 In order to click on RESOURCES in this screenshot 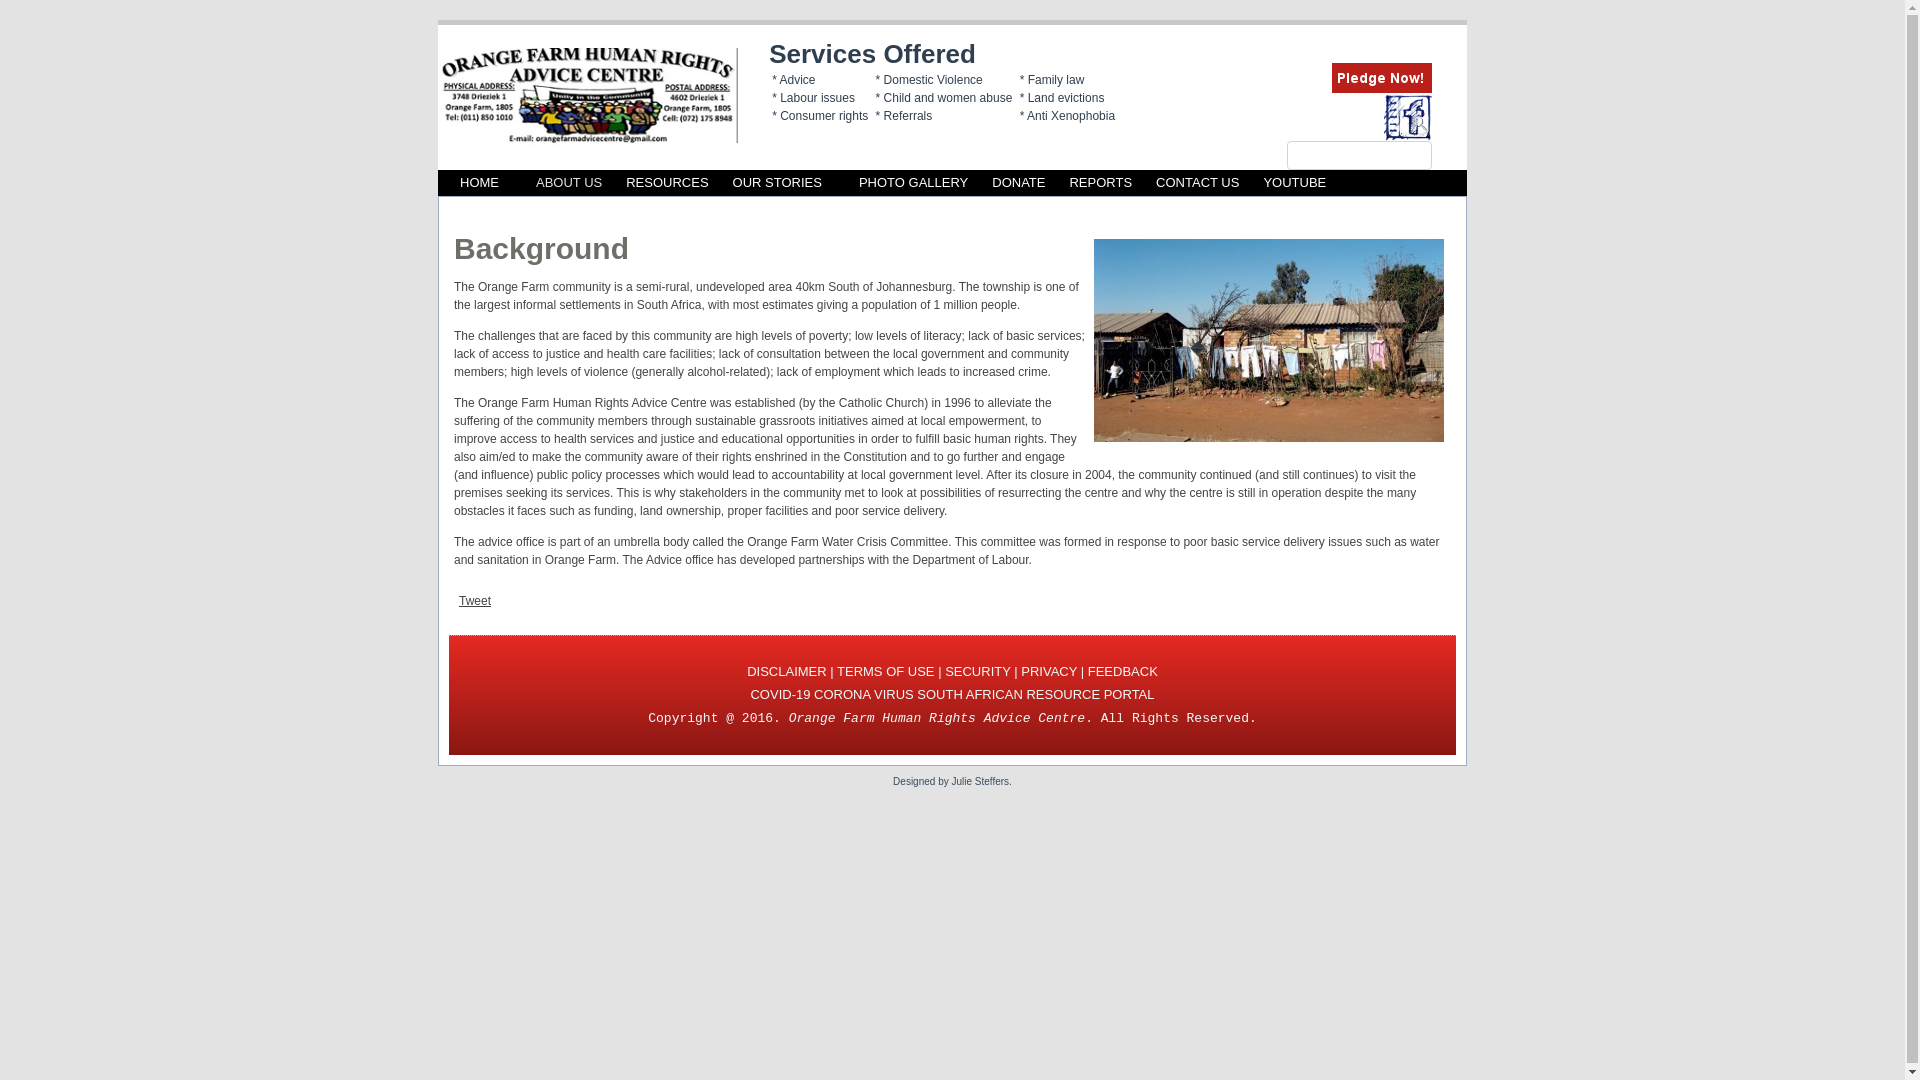, I will do `click(667, 182)`.